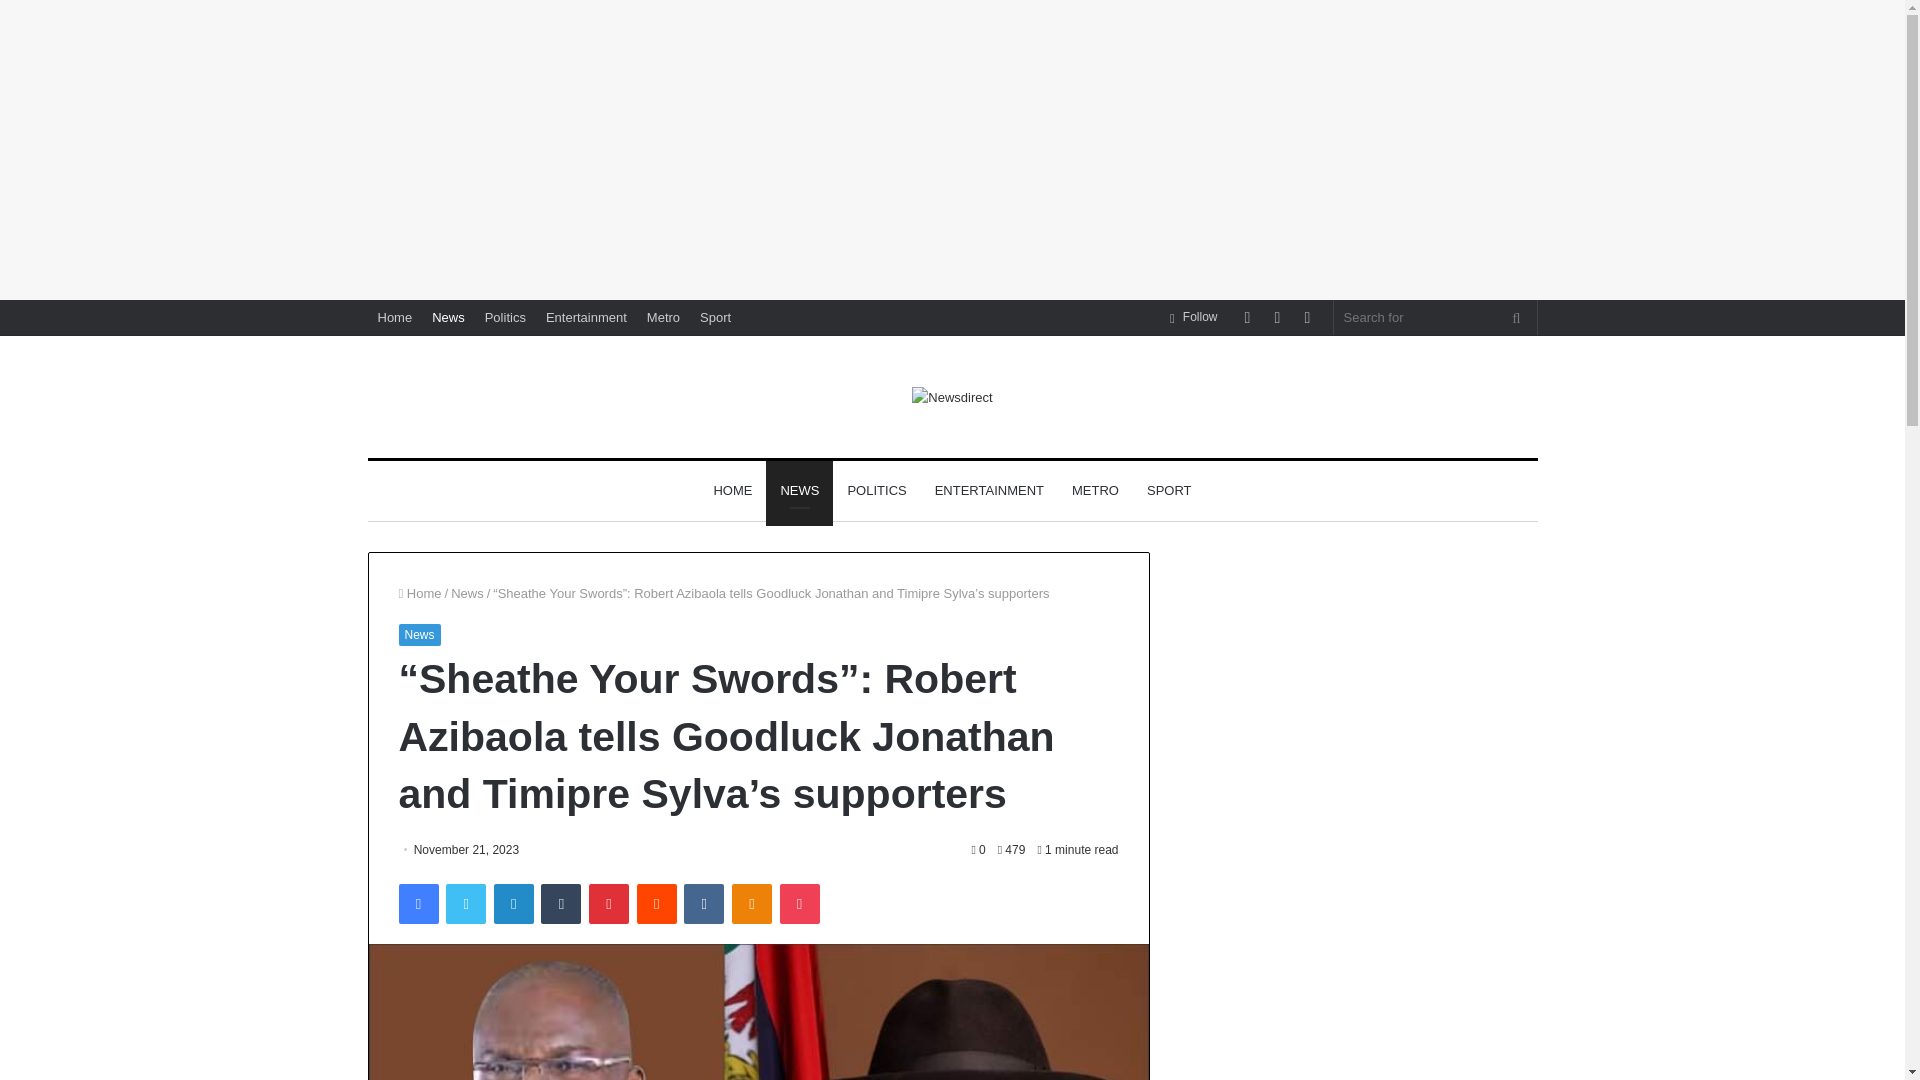 This screenshot has width=1920, height=1080. Describe the element at coordinates (1436, 317) in the screenshot. I see `Search for` at that location.